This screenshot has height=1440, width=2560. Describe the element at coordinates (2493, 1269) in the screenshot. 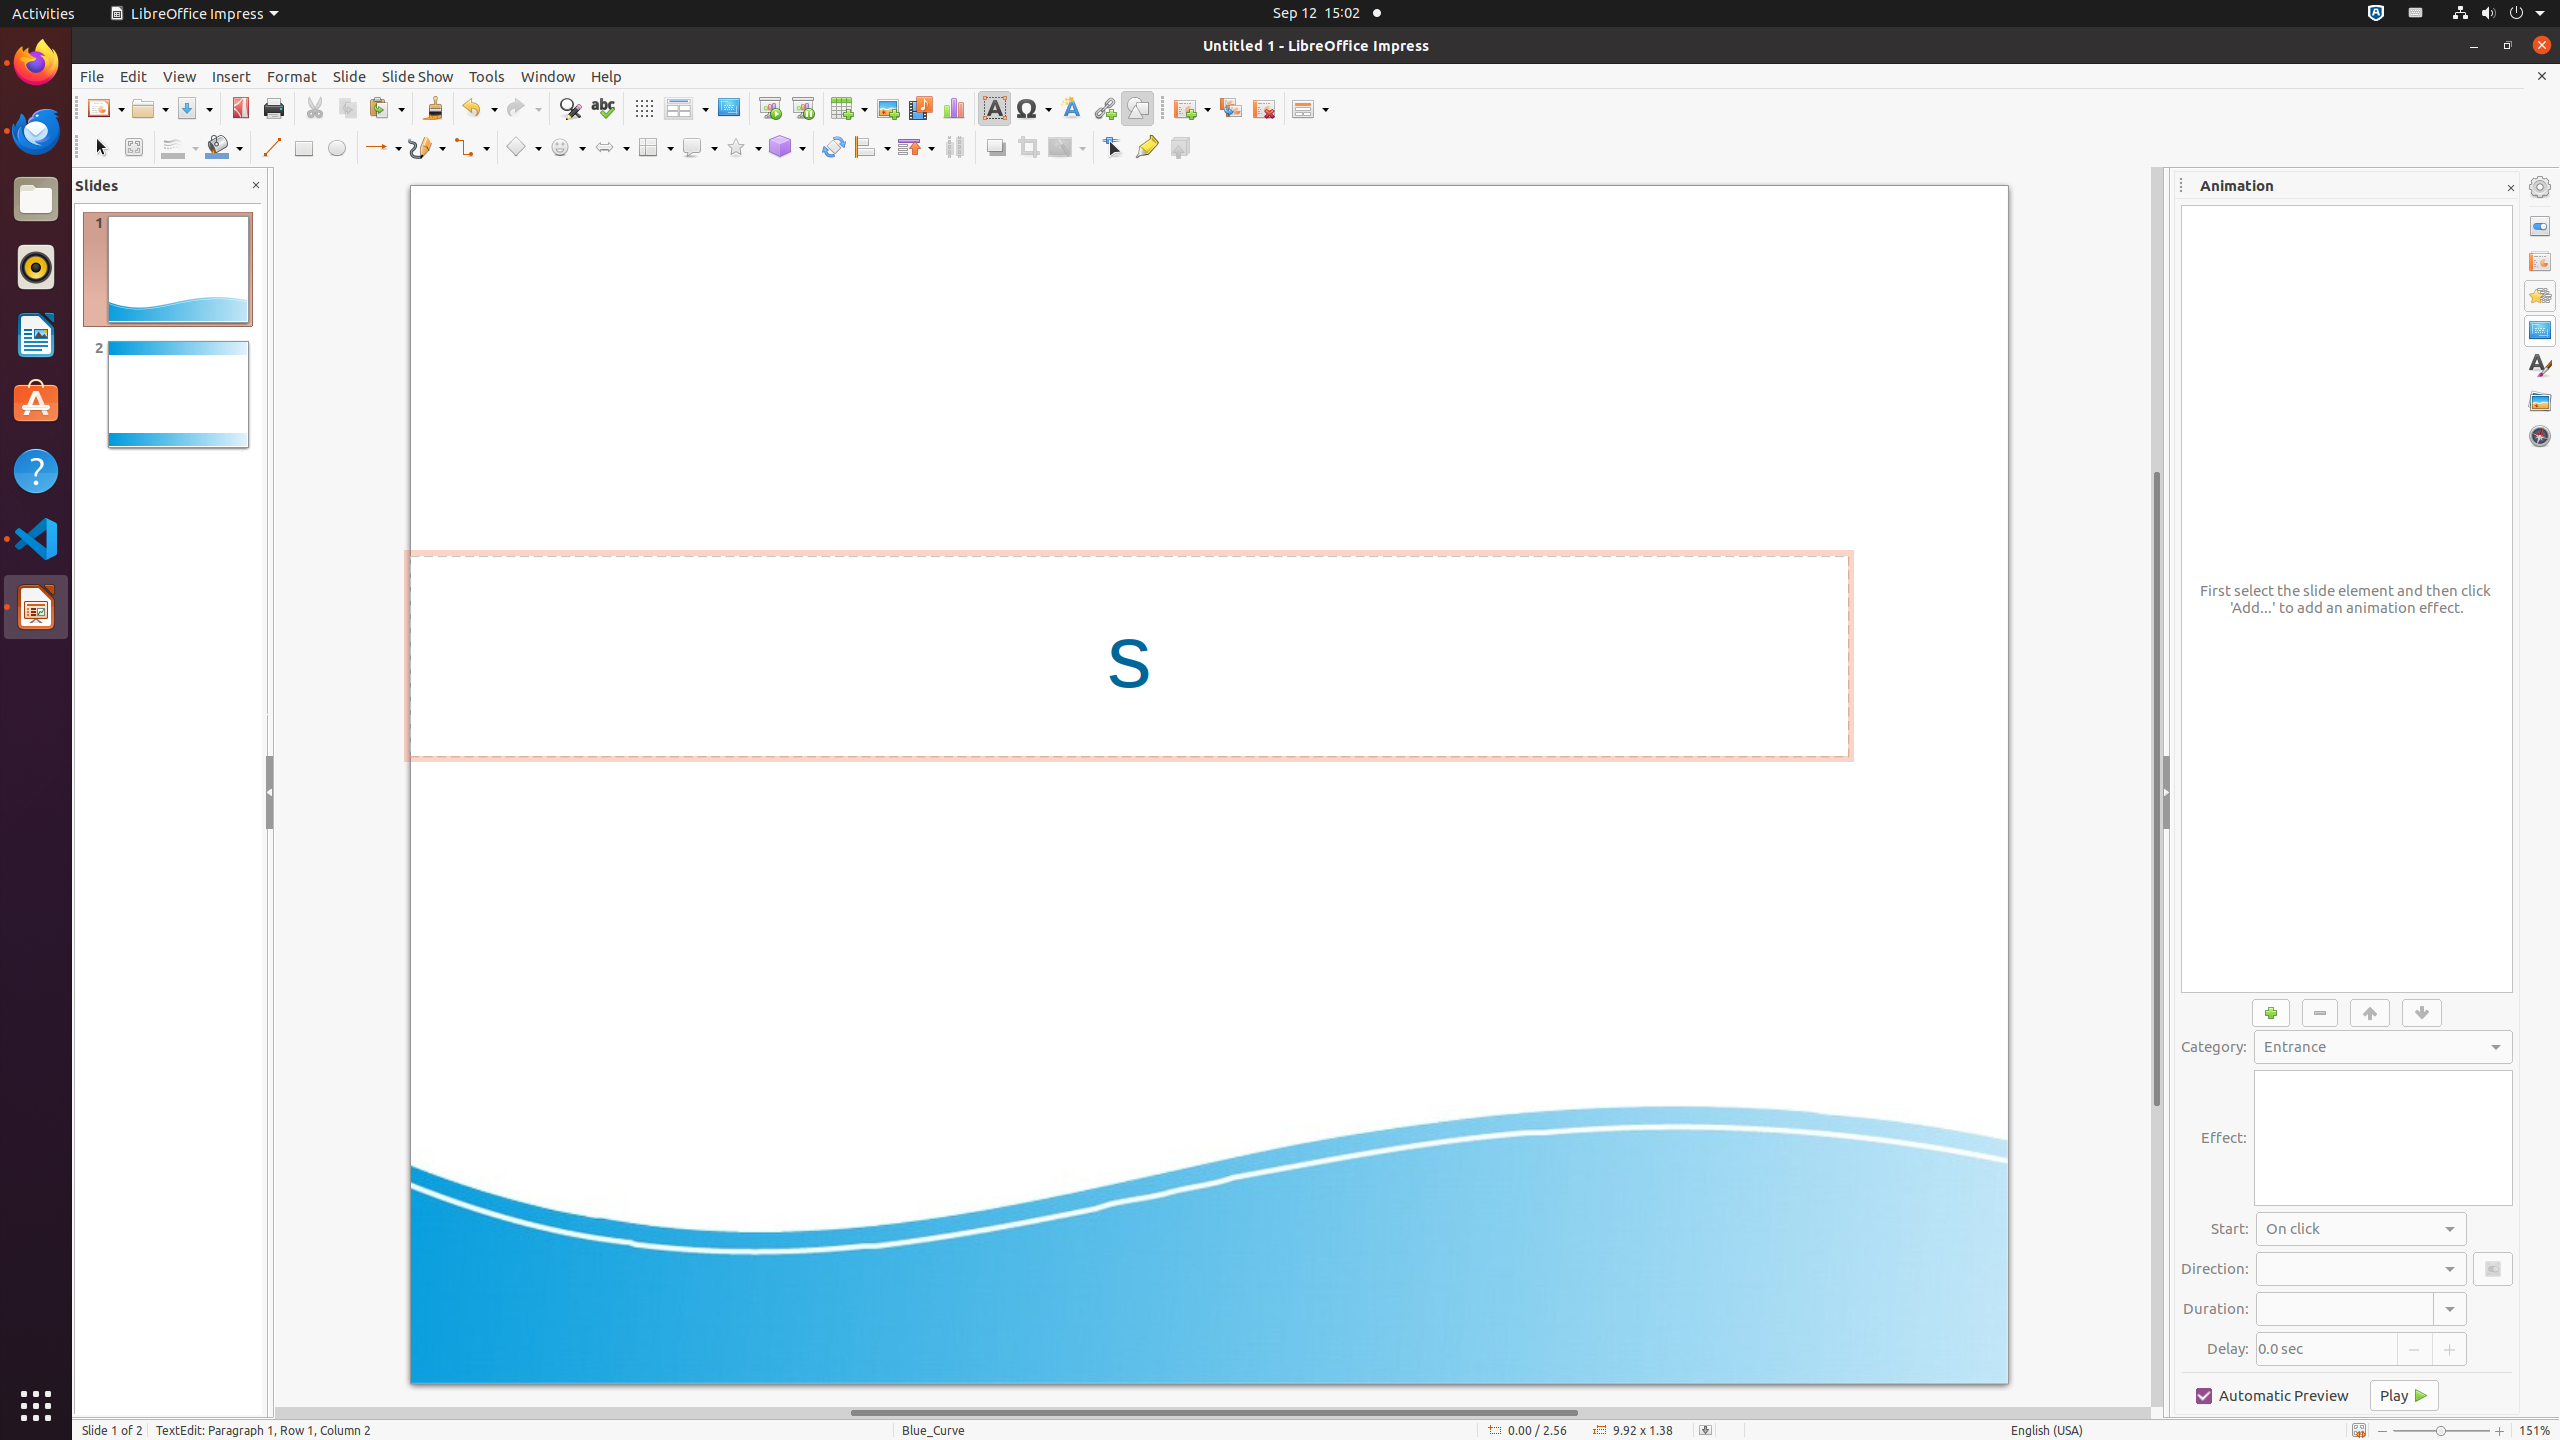

I see `Options` at that location.